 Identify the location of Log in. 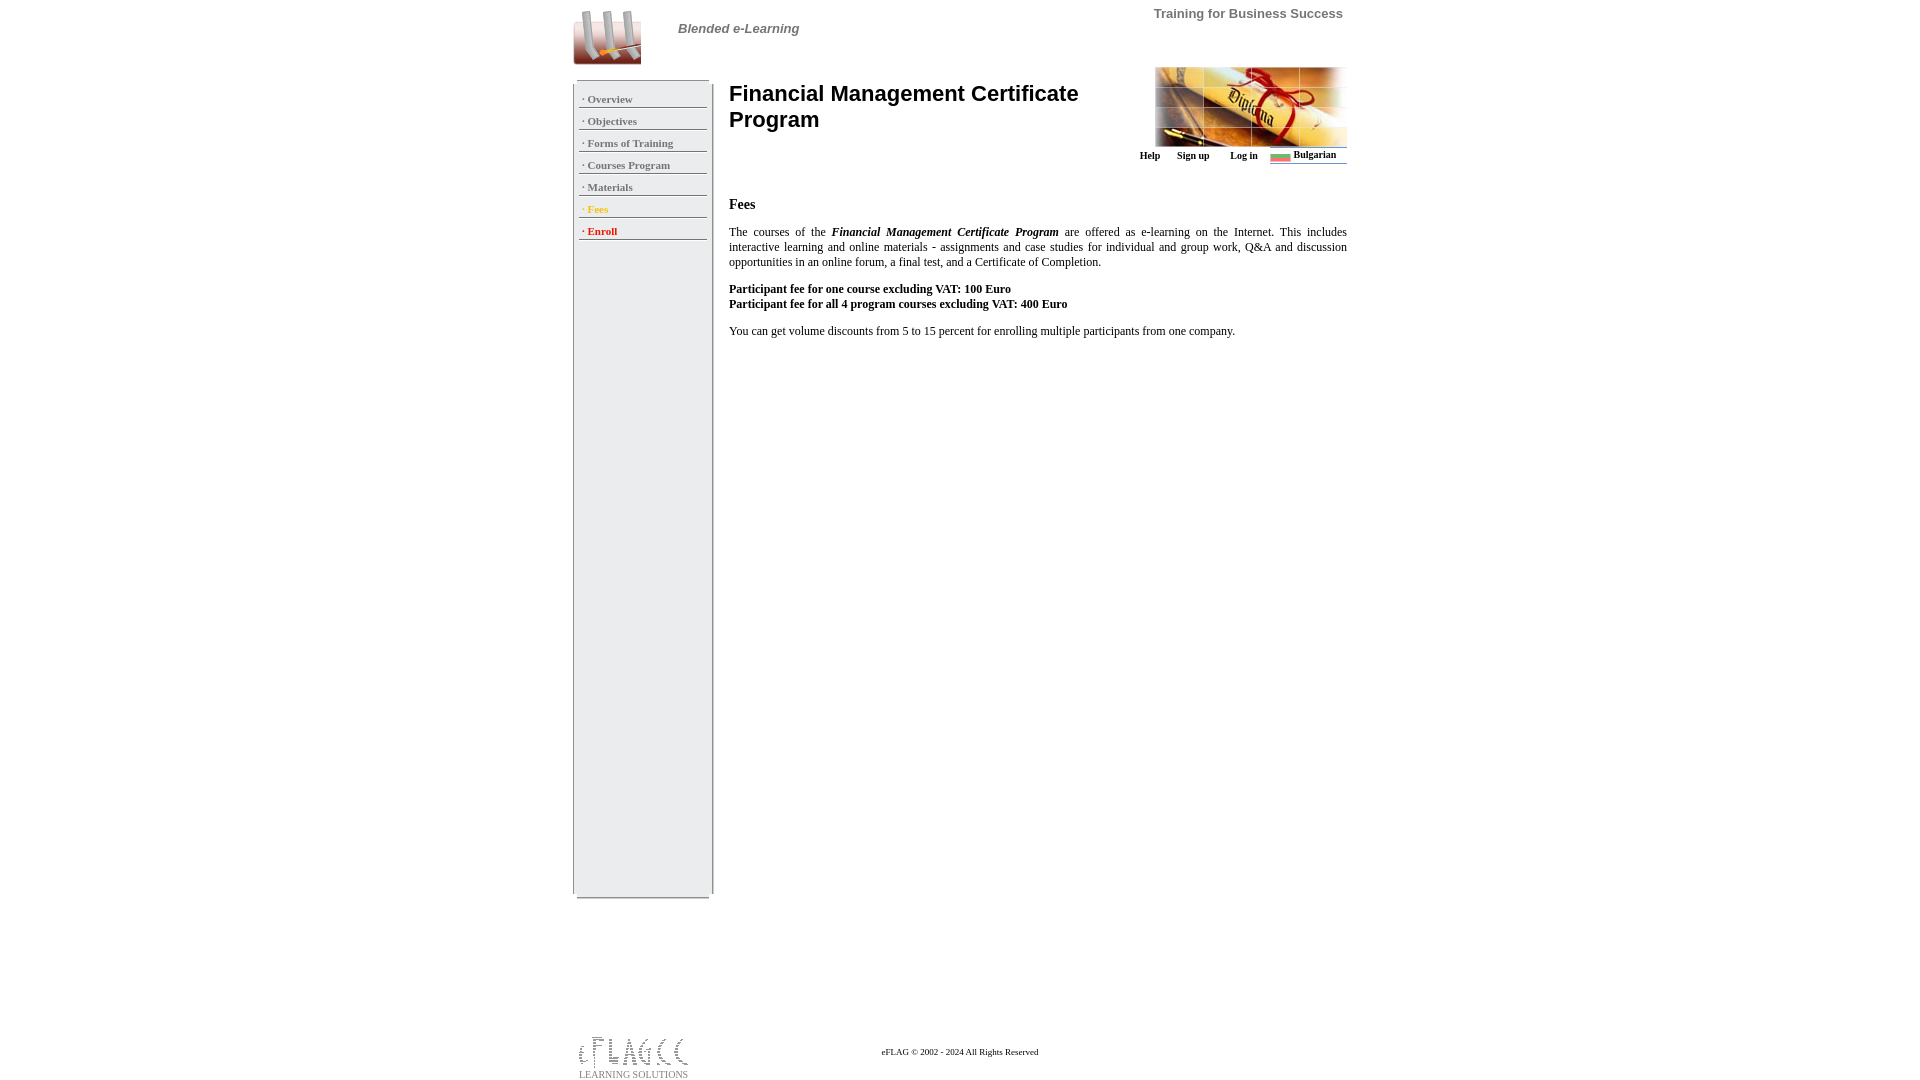
(1244, 155).